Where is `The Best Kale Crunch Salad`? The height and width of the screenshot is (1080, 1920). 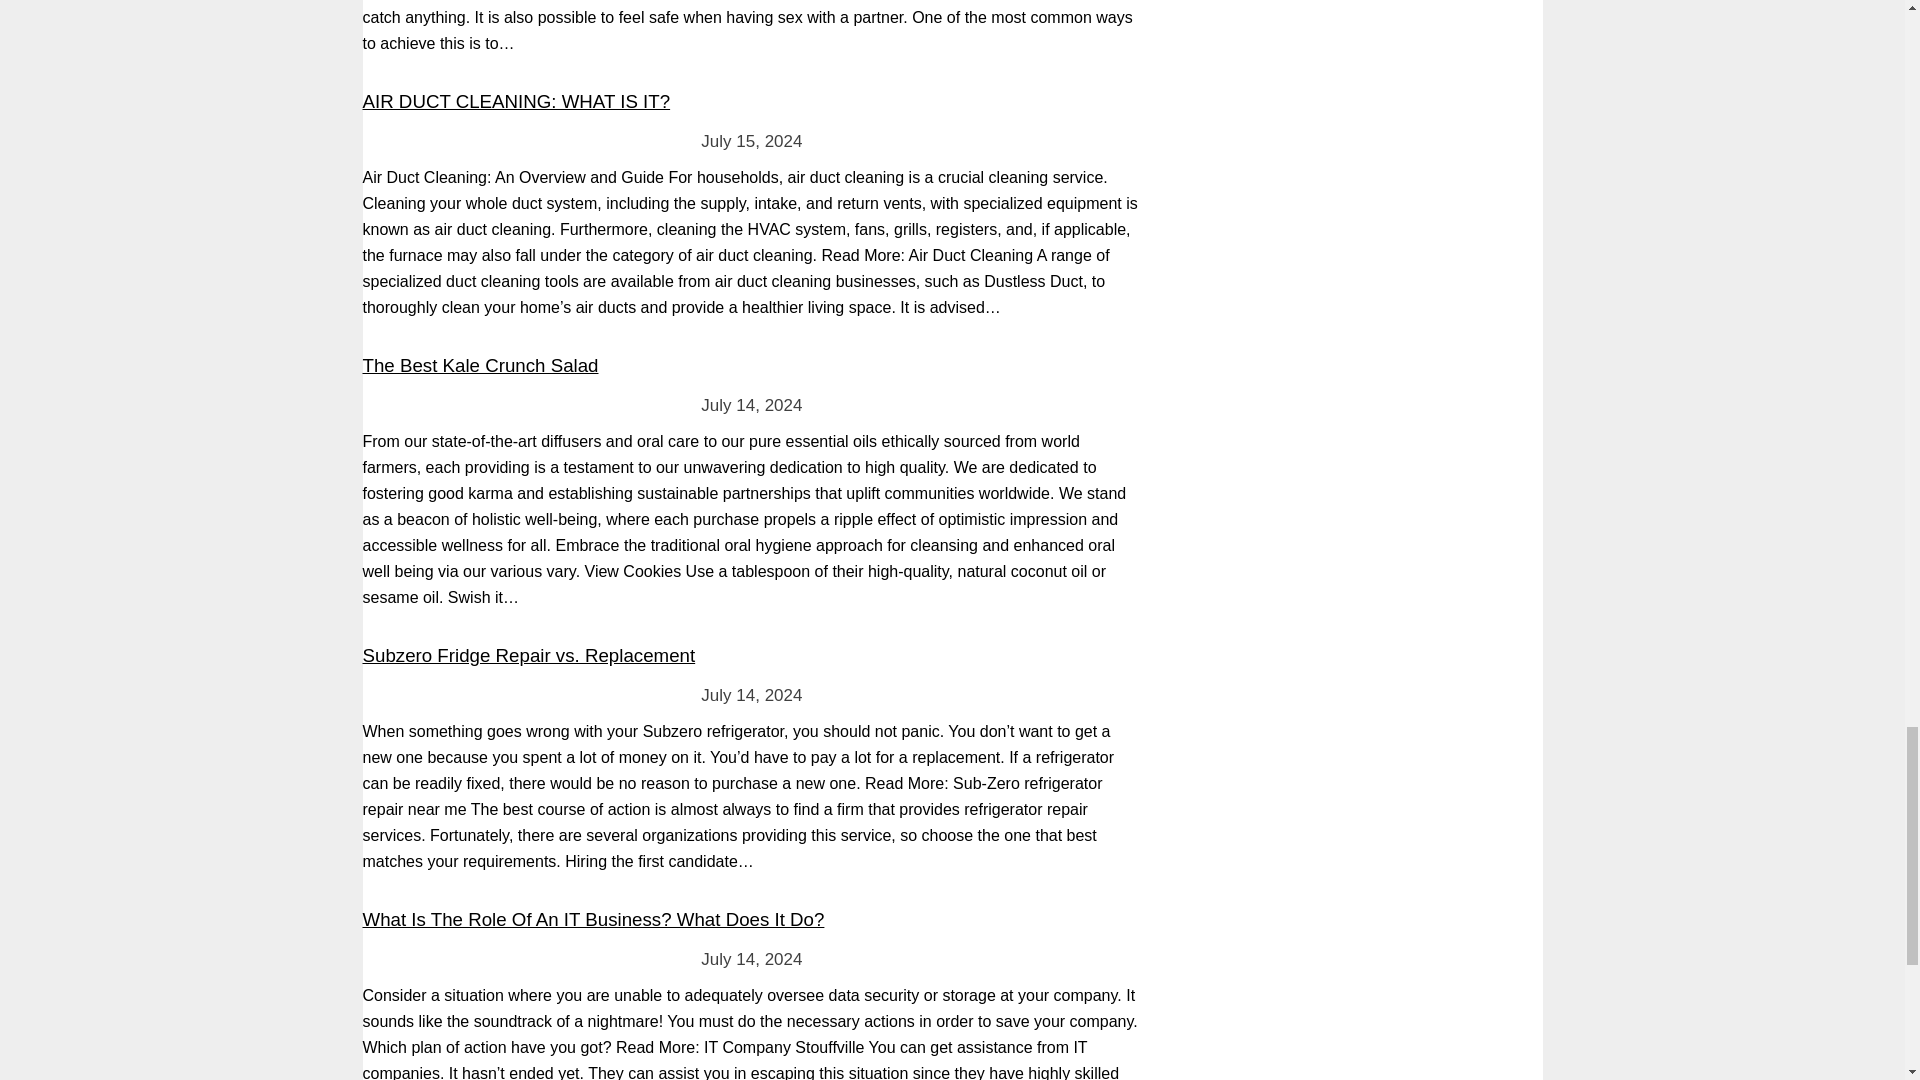
The Best Kale Crunch Salad is located at coordinates (480, 365).